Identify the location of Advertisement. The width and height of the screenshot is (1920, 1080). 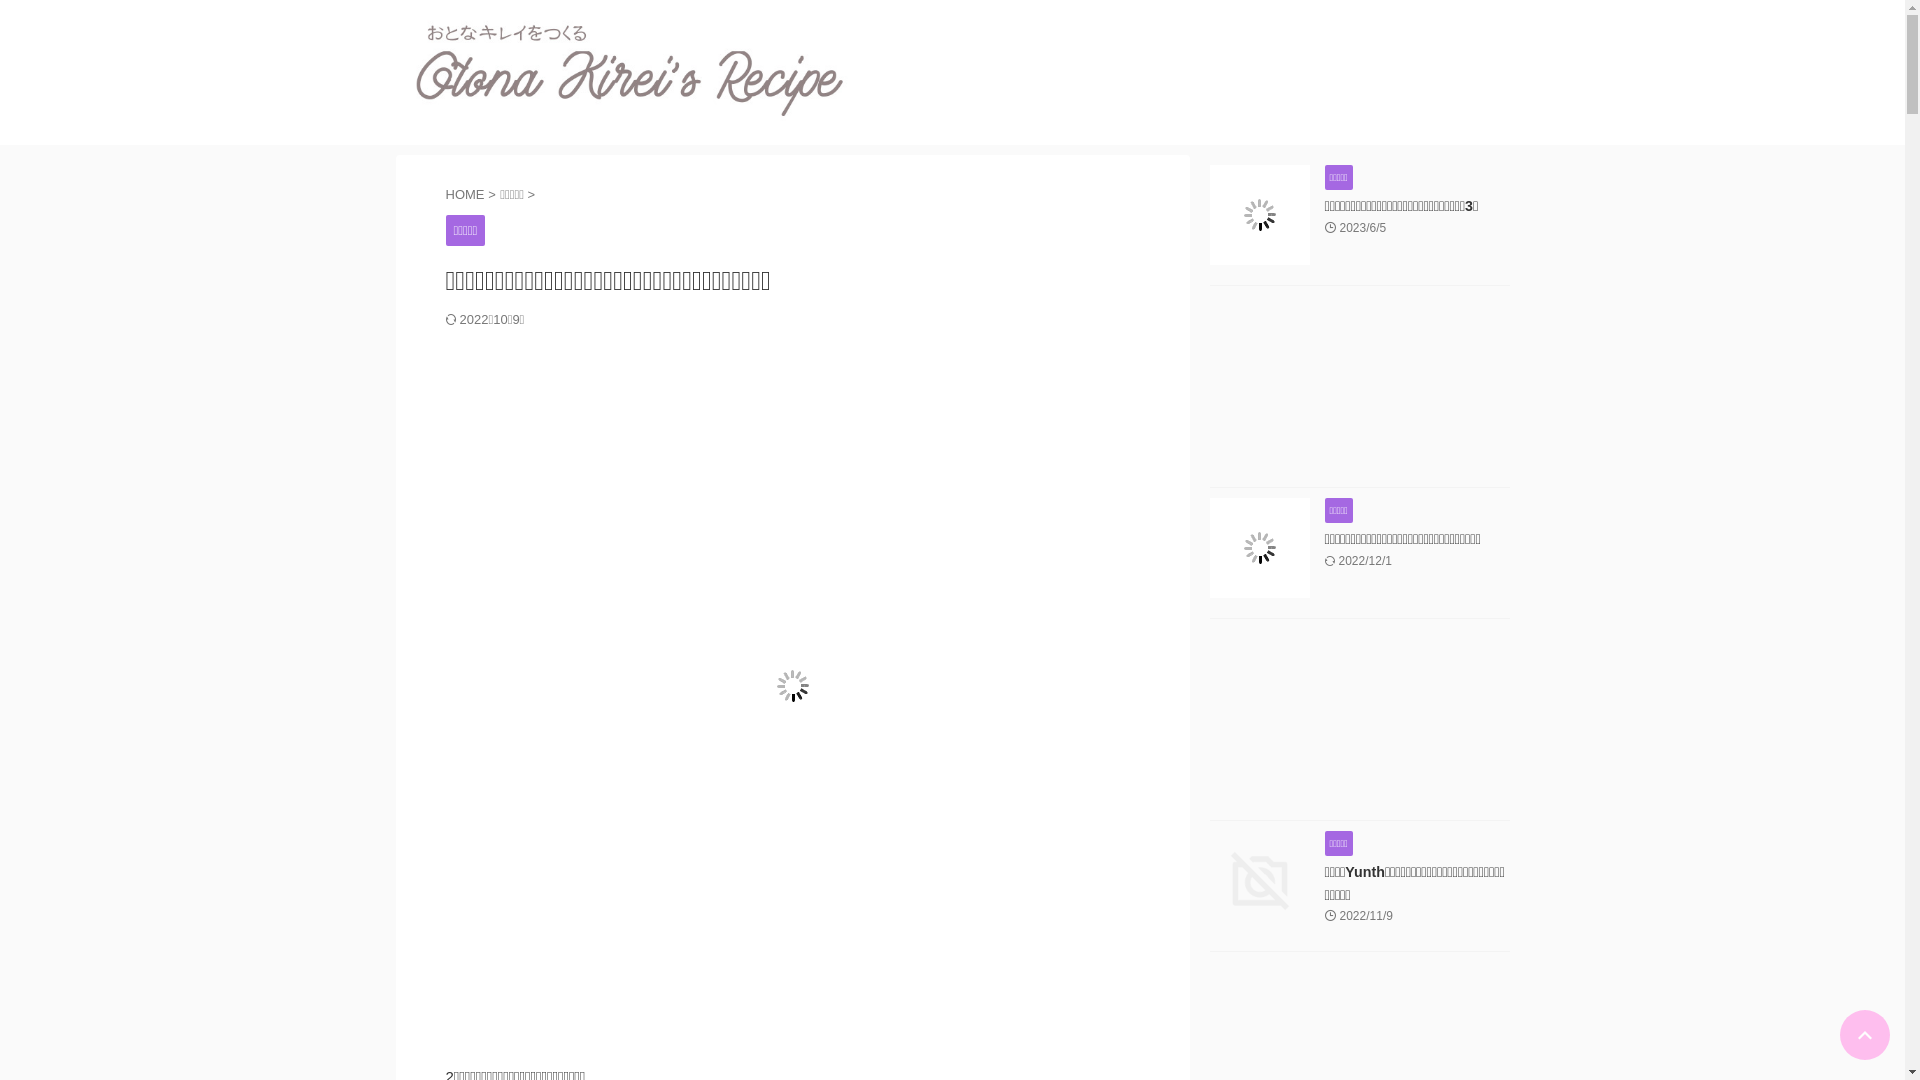
(1360, 724).